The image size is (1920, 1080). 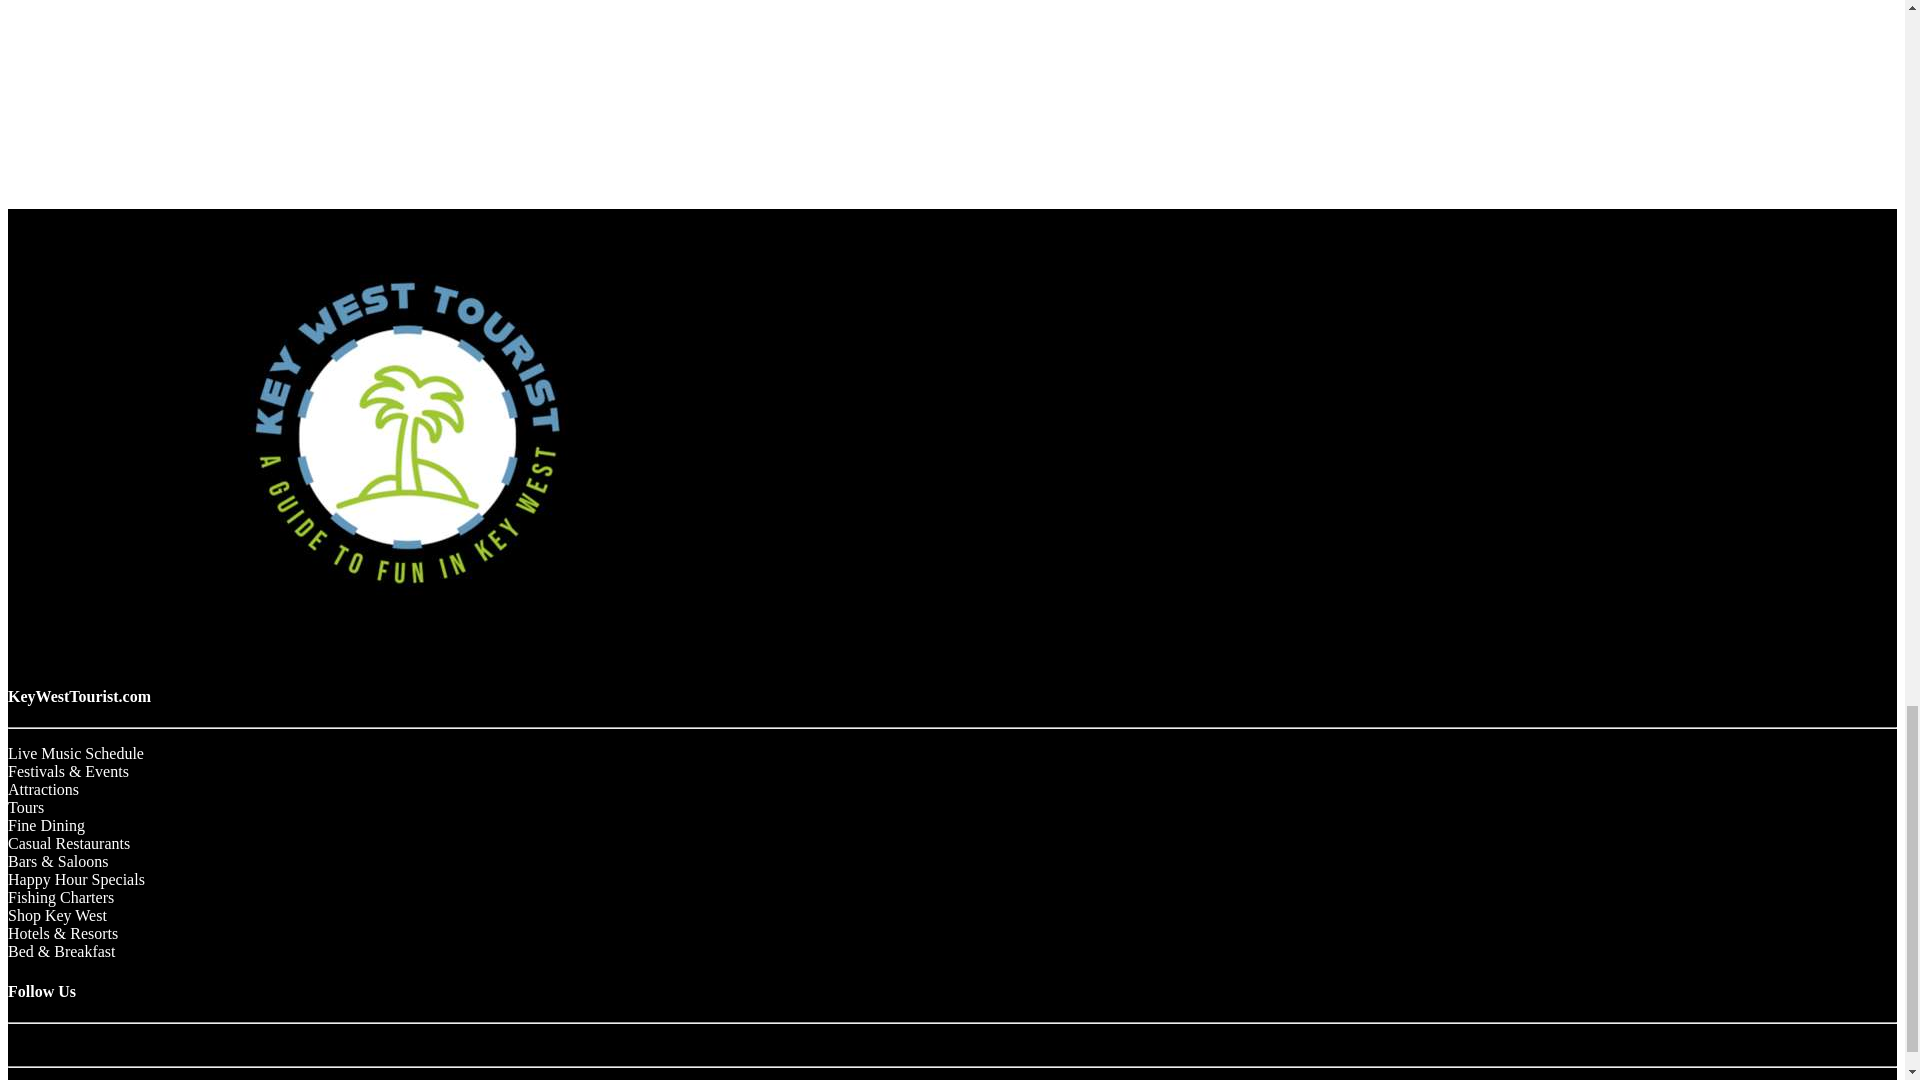 What do you see at coordinates (76, 754) in the screenshot?
I see `Live Music Schedule` at bounding box center [76, 754].